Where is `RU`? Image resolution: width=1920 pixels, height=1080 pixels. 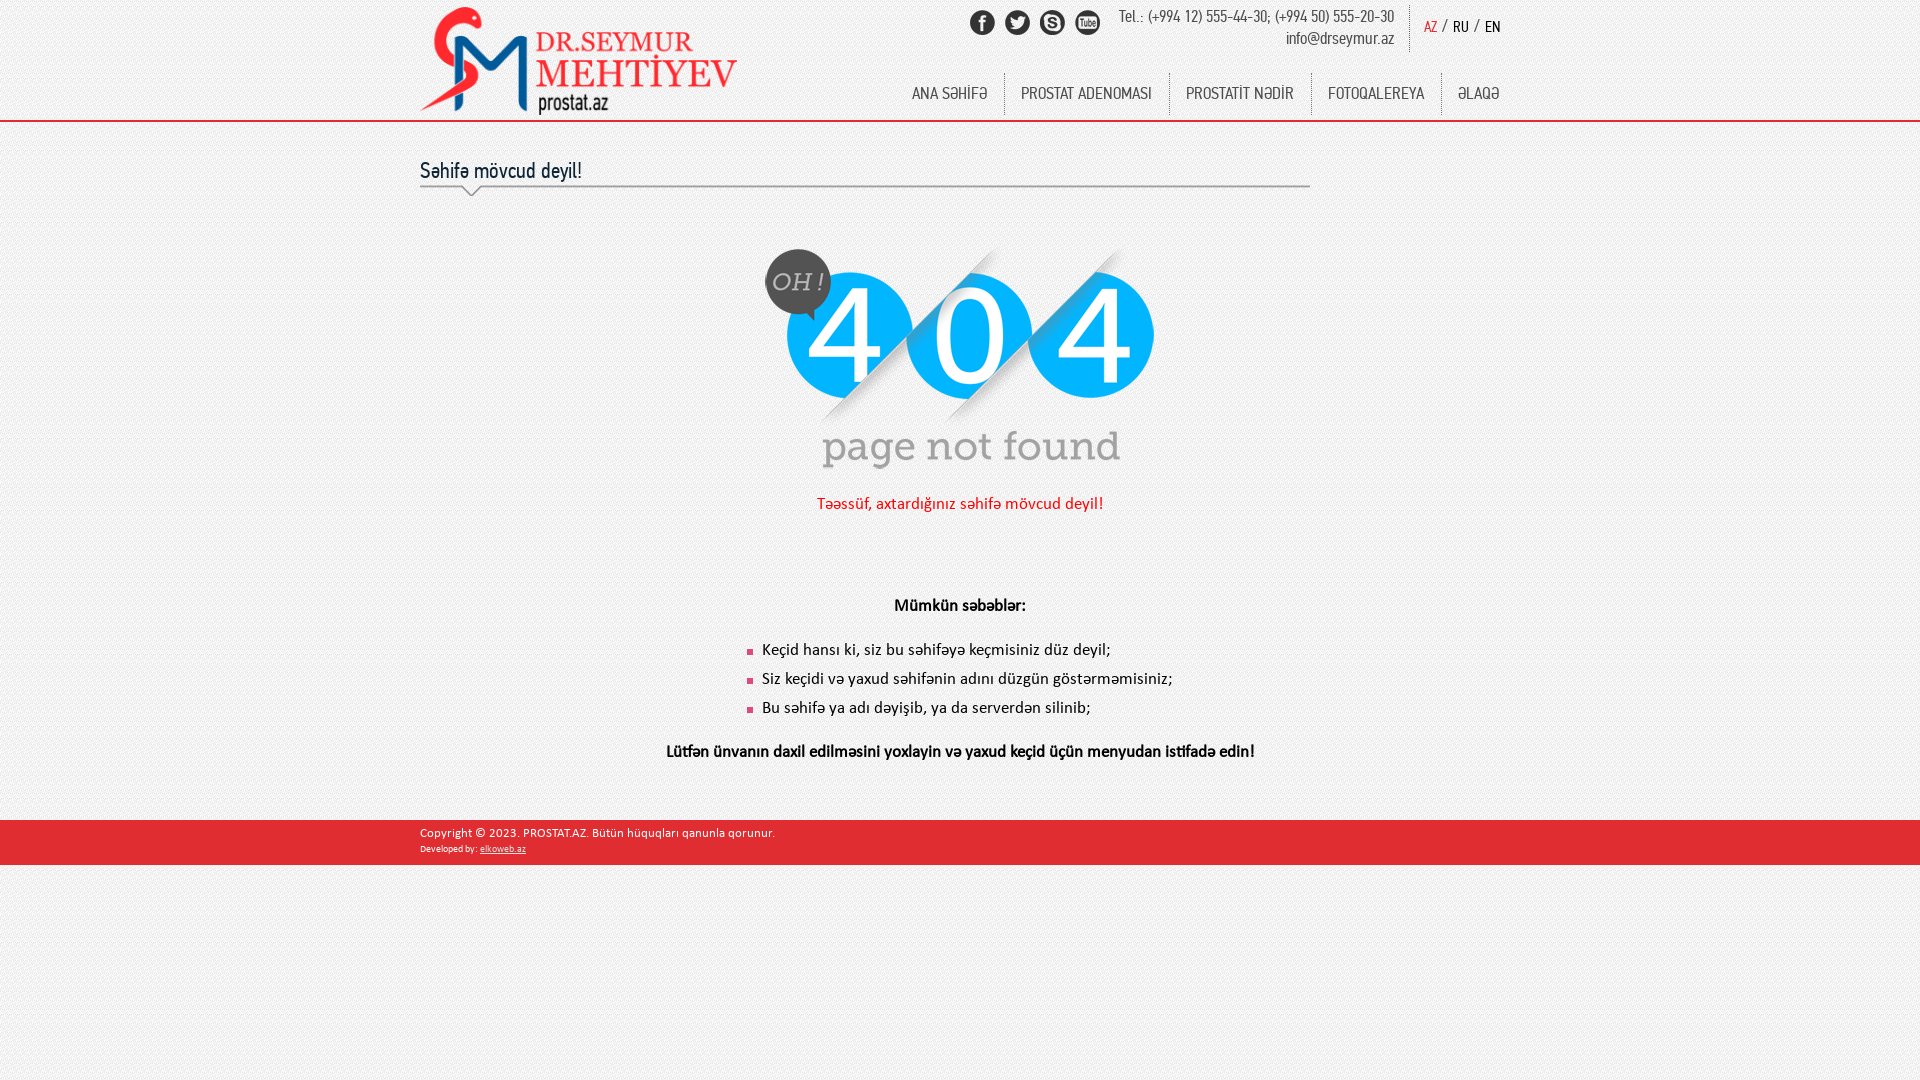 RU is located at coordinates (1461, 27).